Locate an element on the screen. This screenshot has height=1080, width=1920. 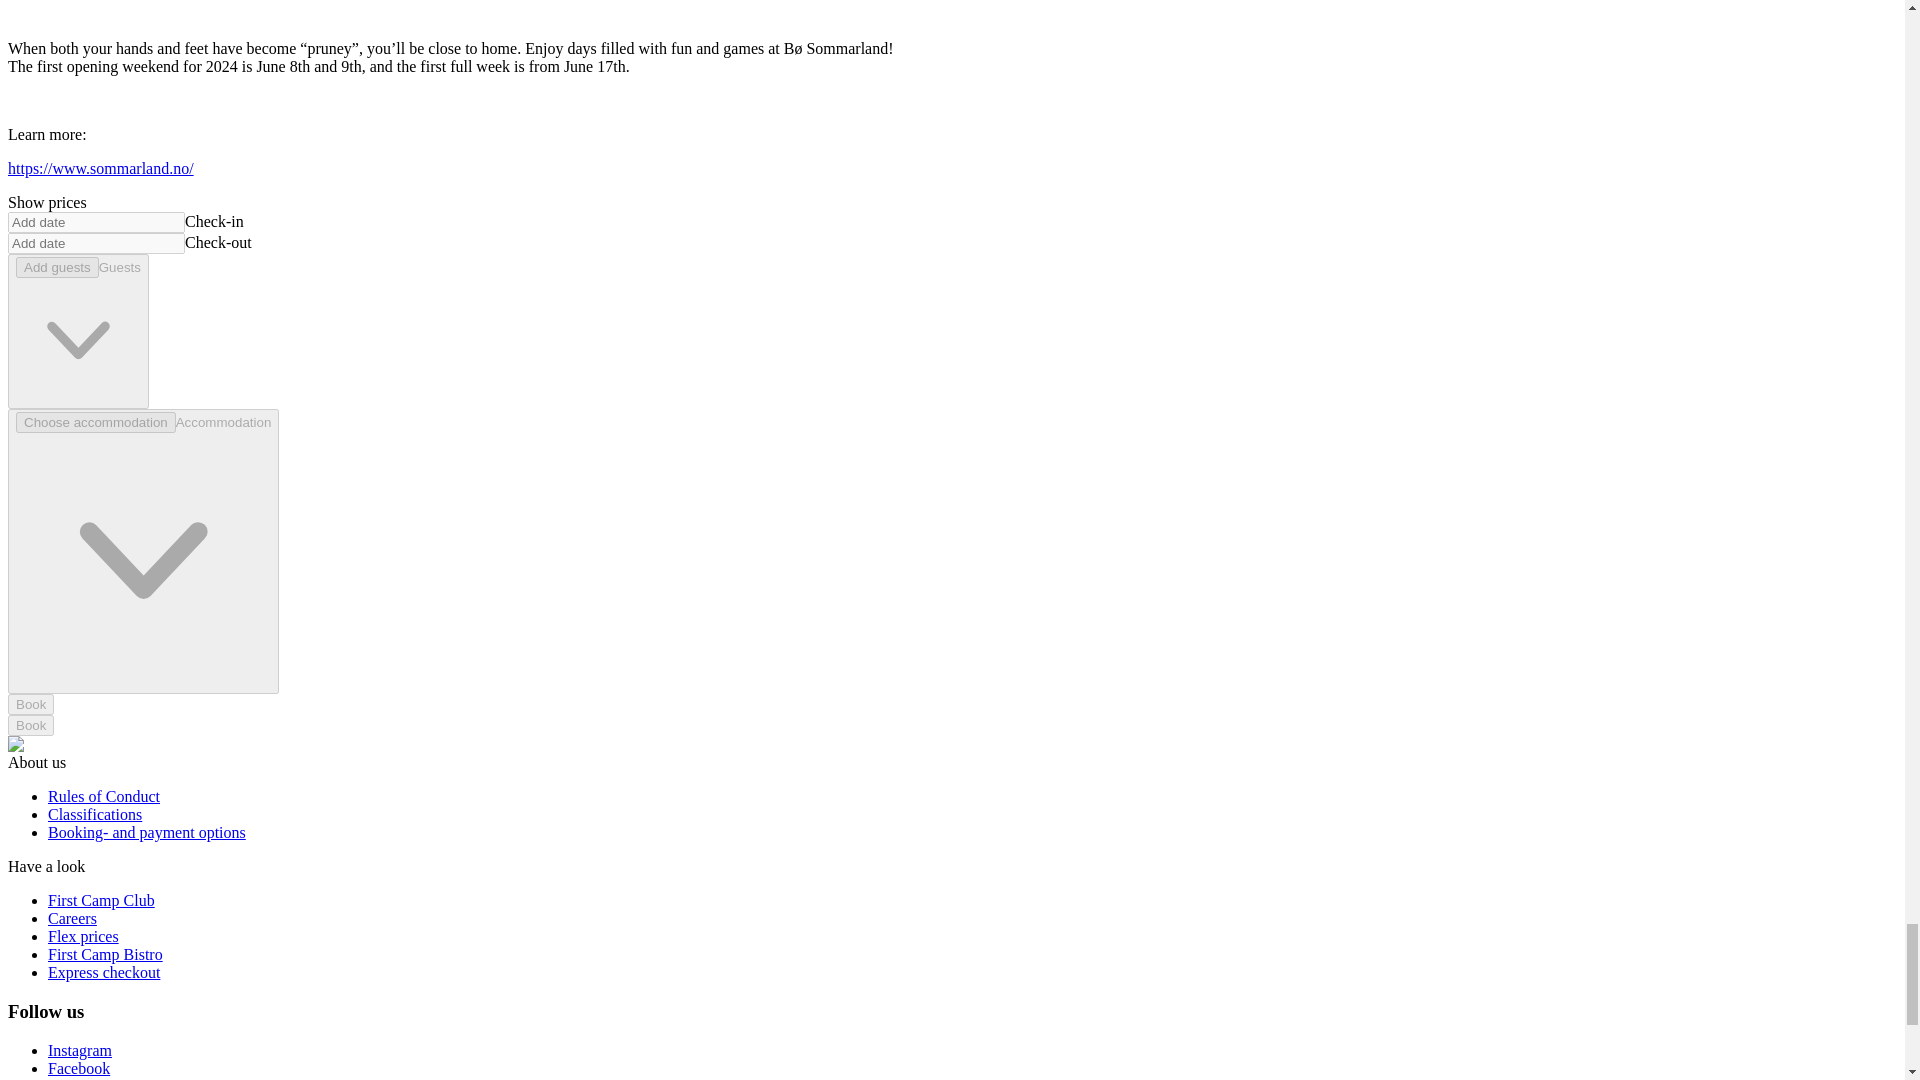
Choose accommodation is located at coordinates (96, 422).